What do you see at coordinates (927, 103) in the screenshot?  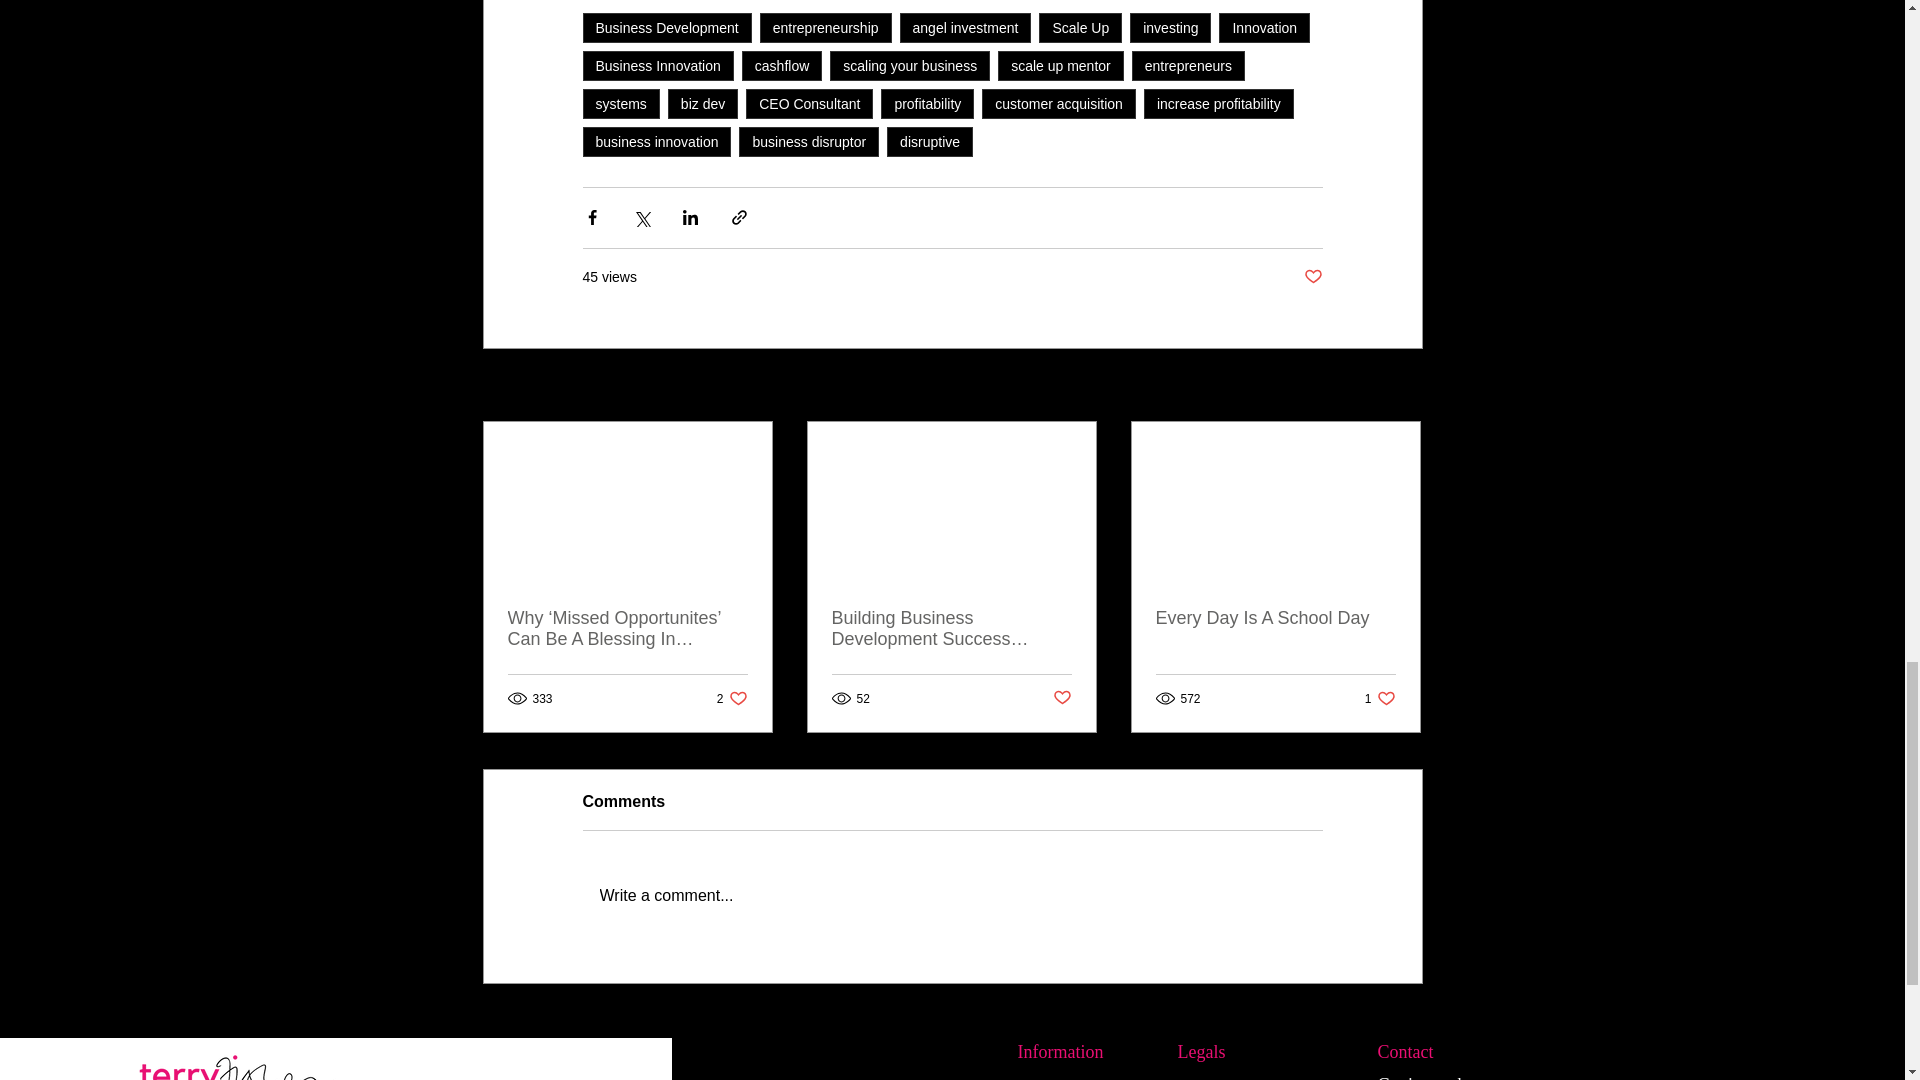 I see `profitability` at bounding box center [927, 103].